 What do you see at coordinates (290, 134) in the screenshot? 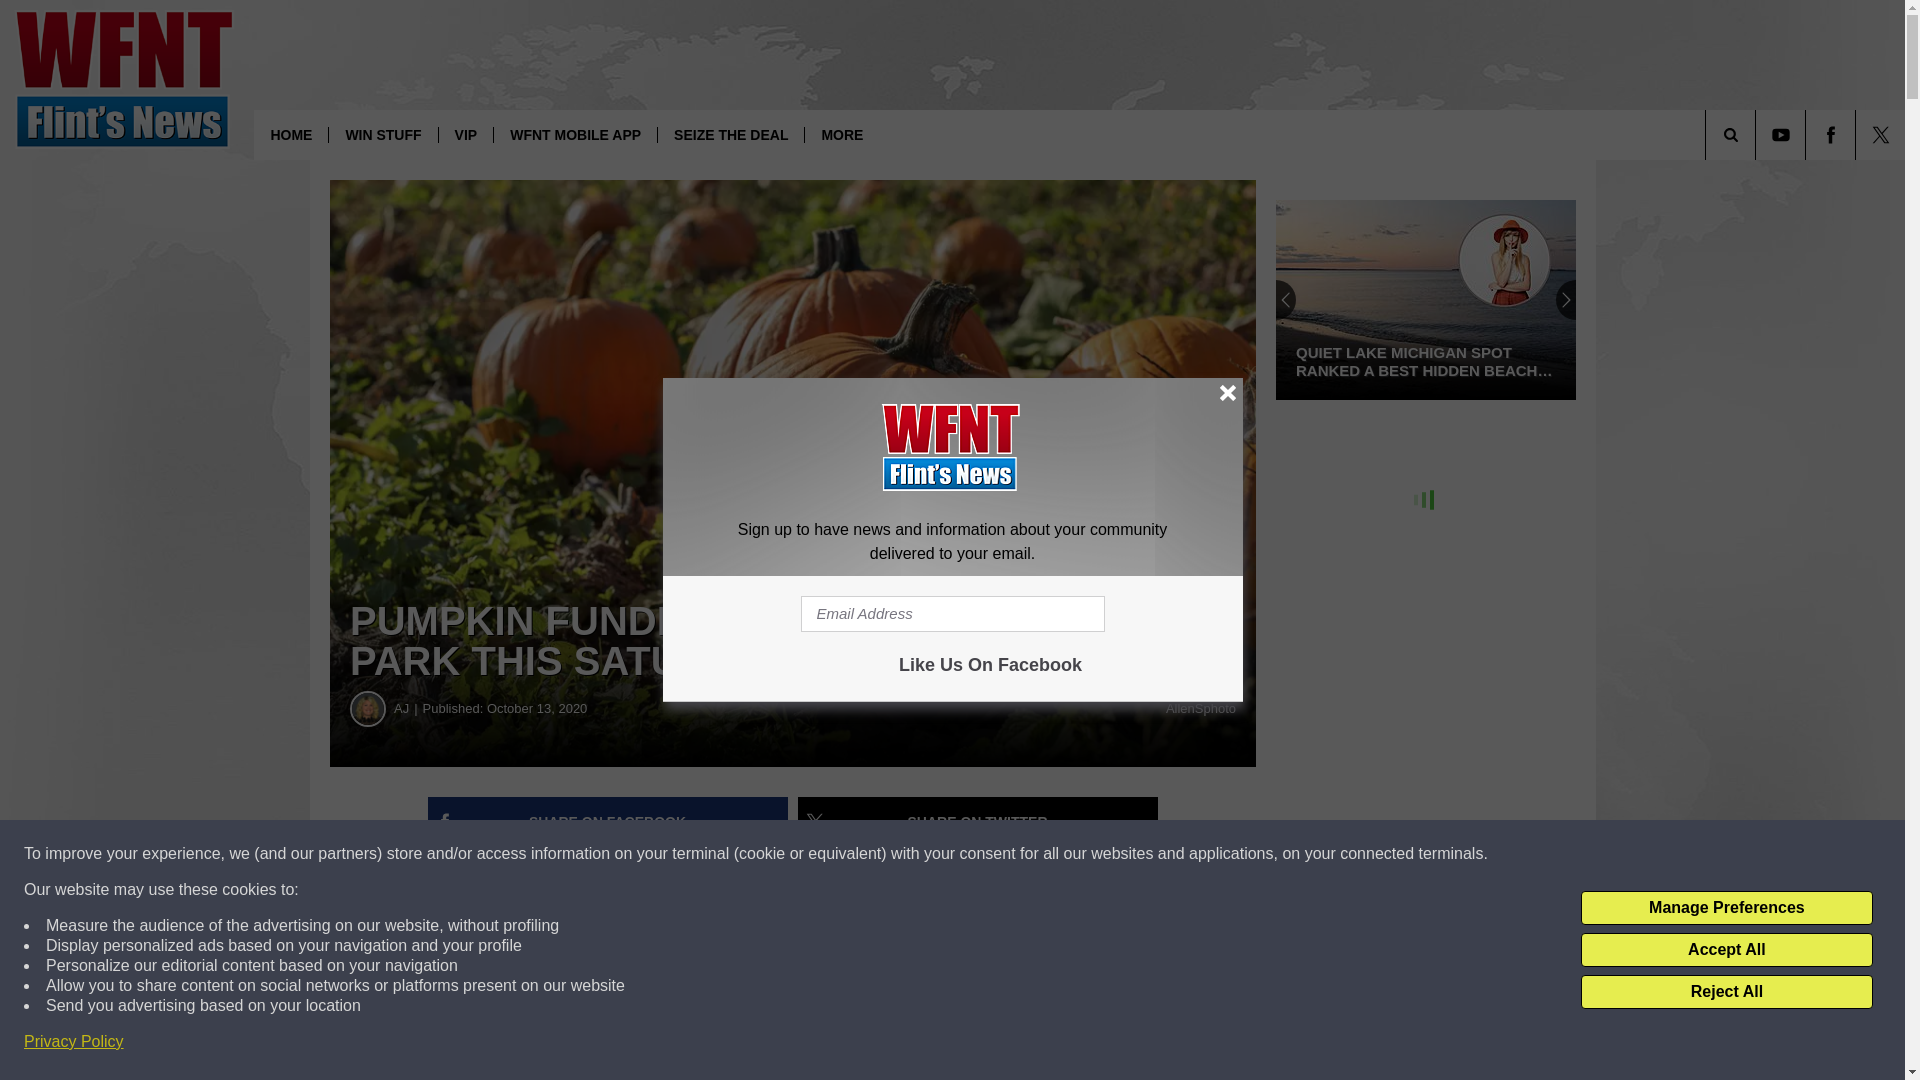
I see `HOME` at bounding box center [290, 134].